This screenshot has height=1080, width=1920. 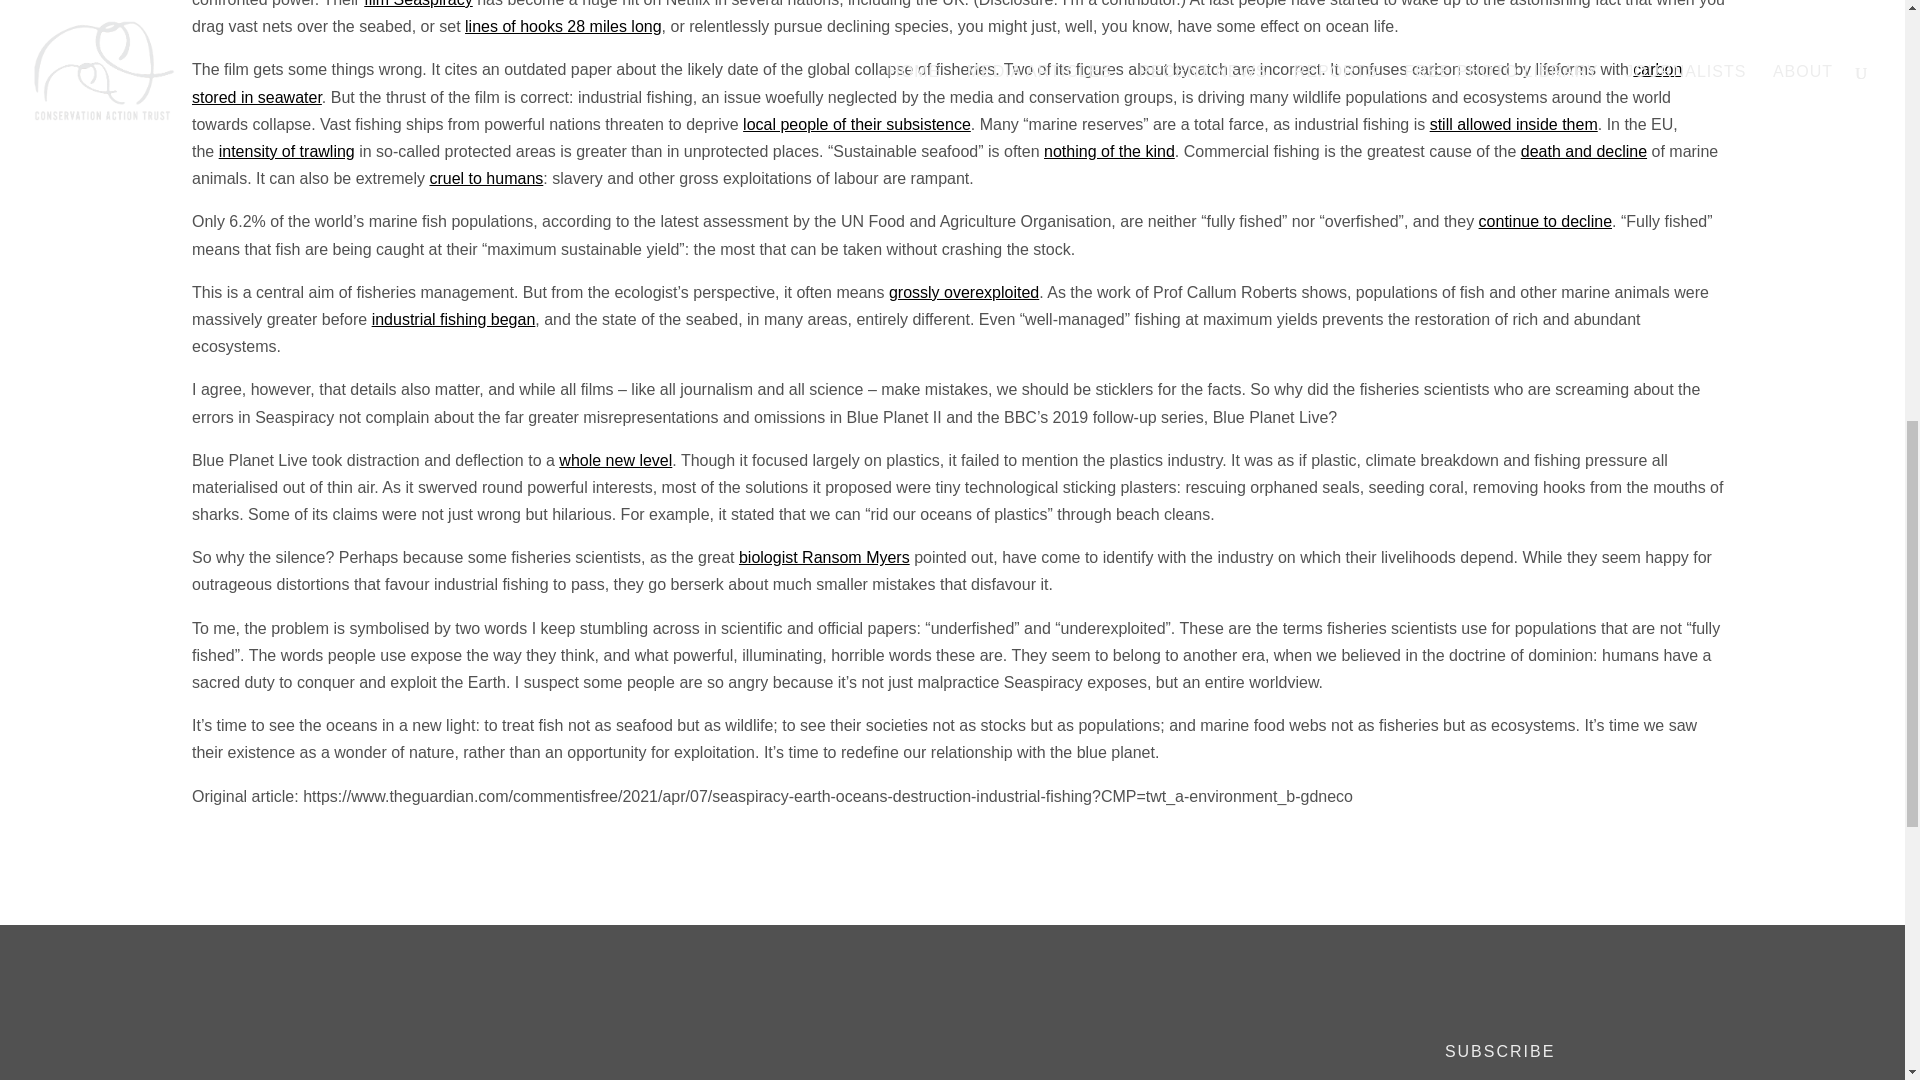 What do you see at coordinates (454, 320) in the screenshot?
I see `industrial fishing began` at bounding box center [454, 320].